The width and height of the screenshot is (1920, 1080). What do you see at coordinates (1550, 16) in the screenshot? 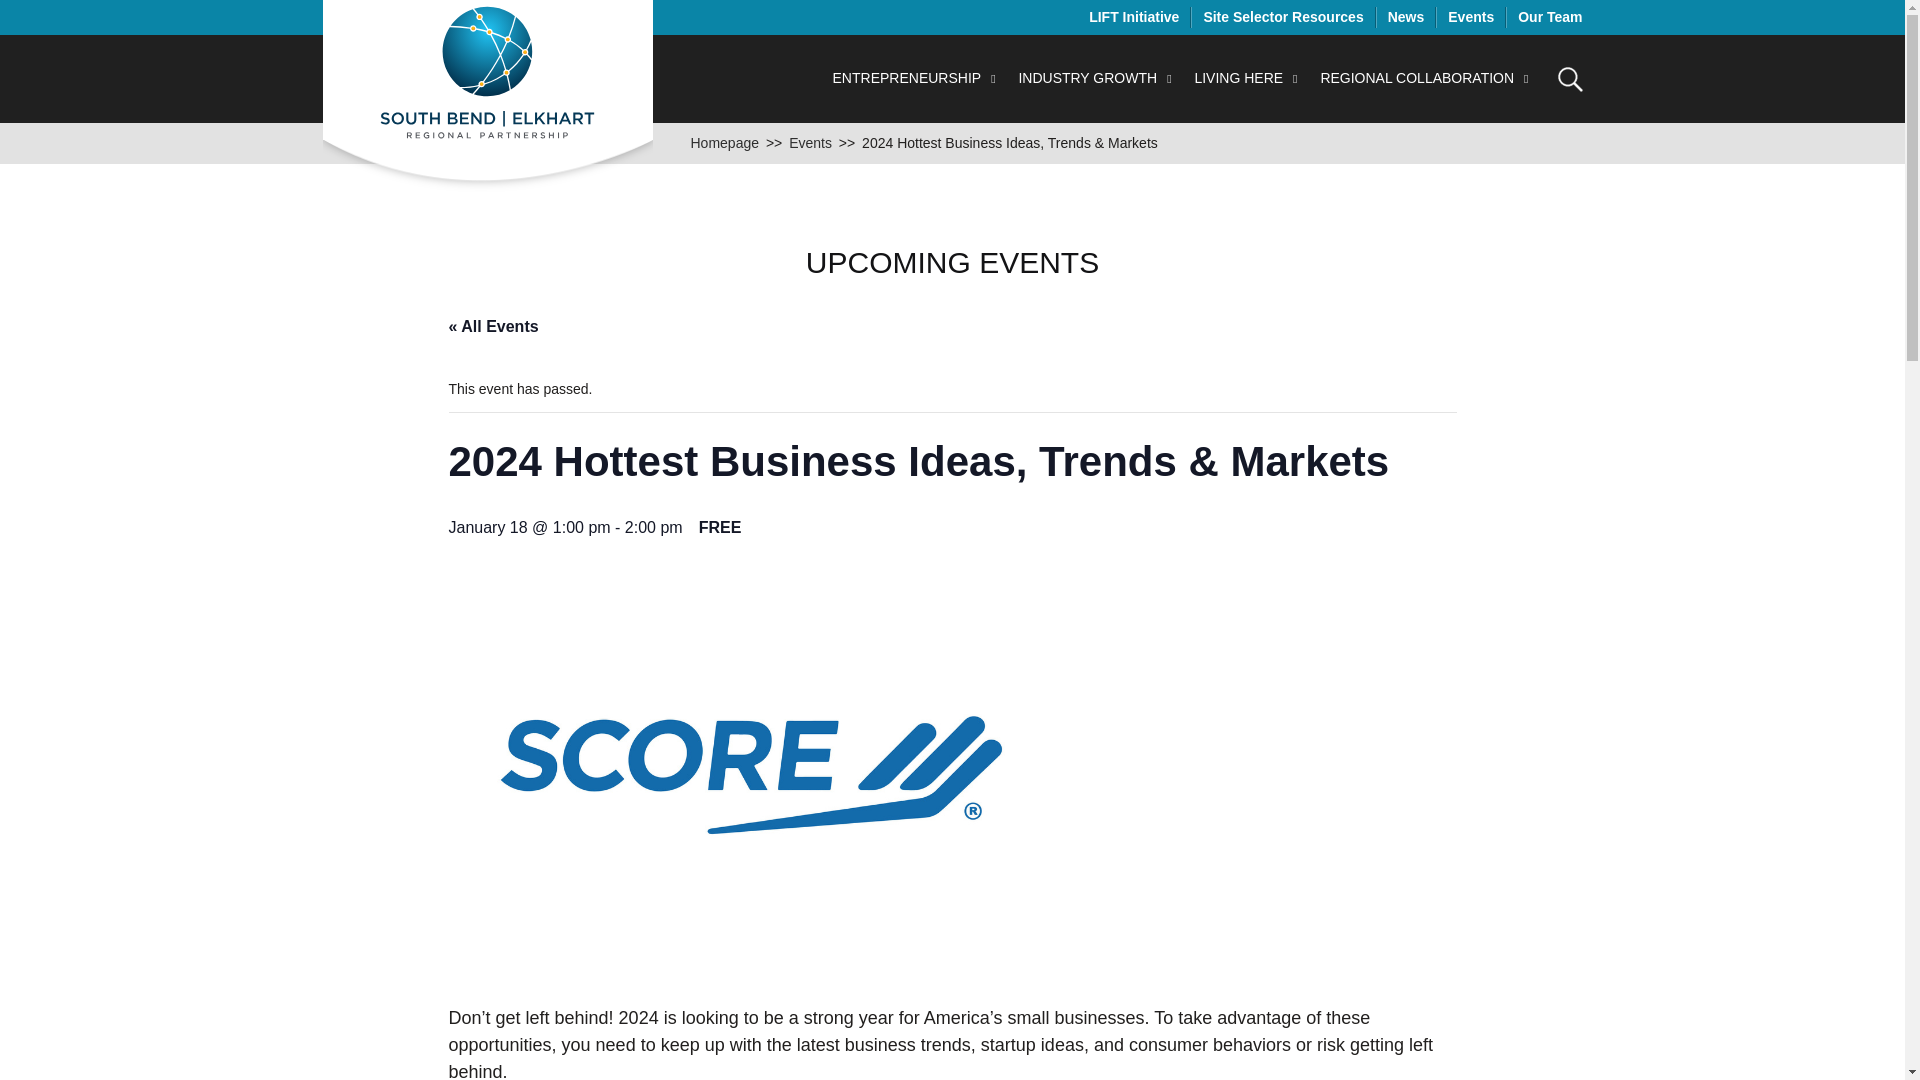
I see `Our Team` at bounding box center [1550, 16].